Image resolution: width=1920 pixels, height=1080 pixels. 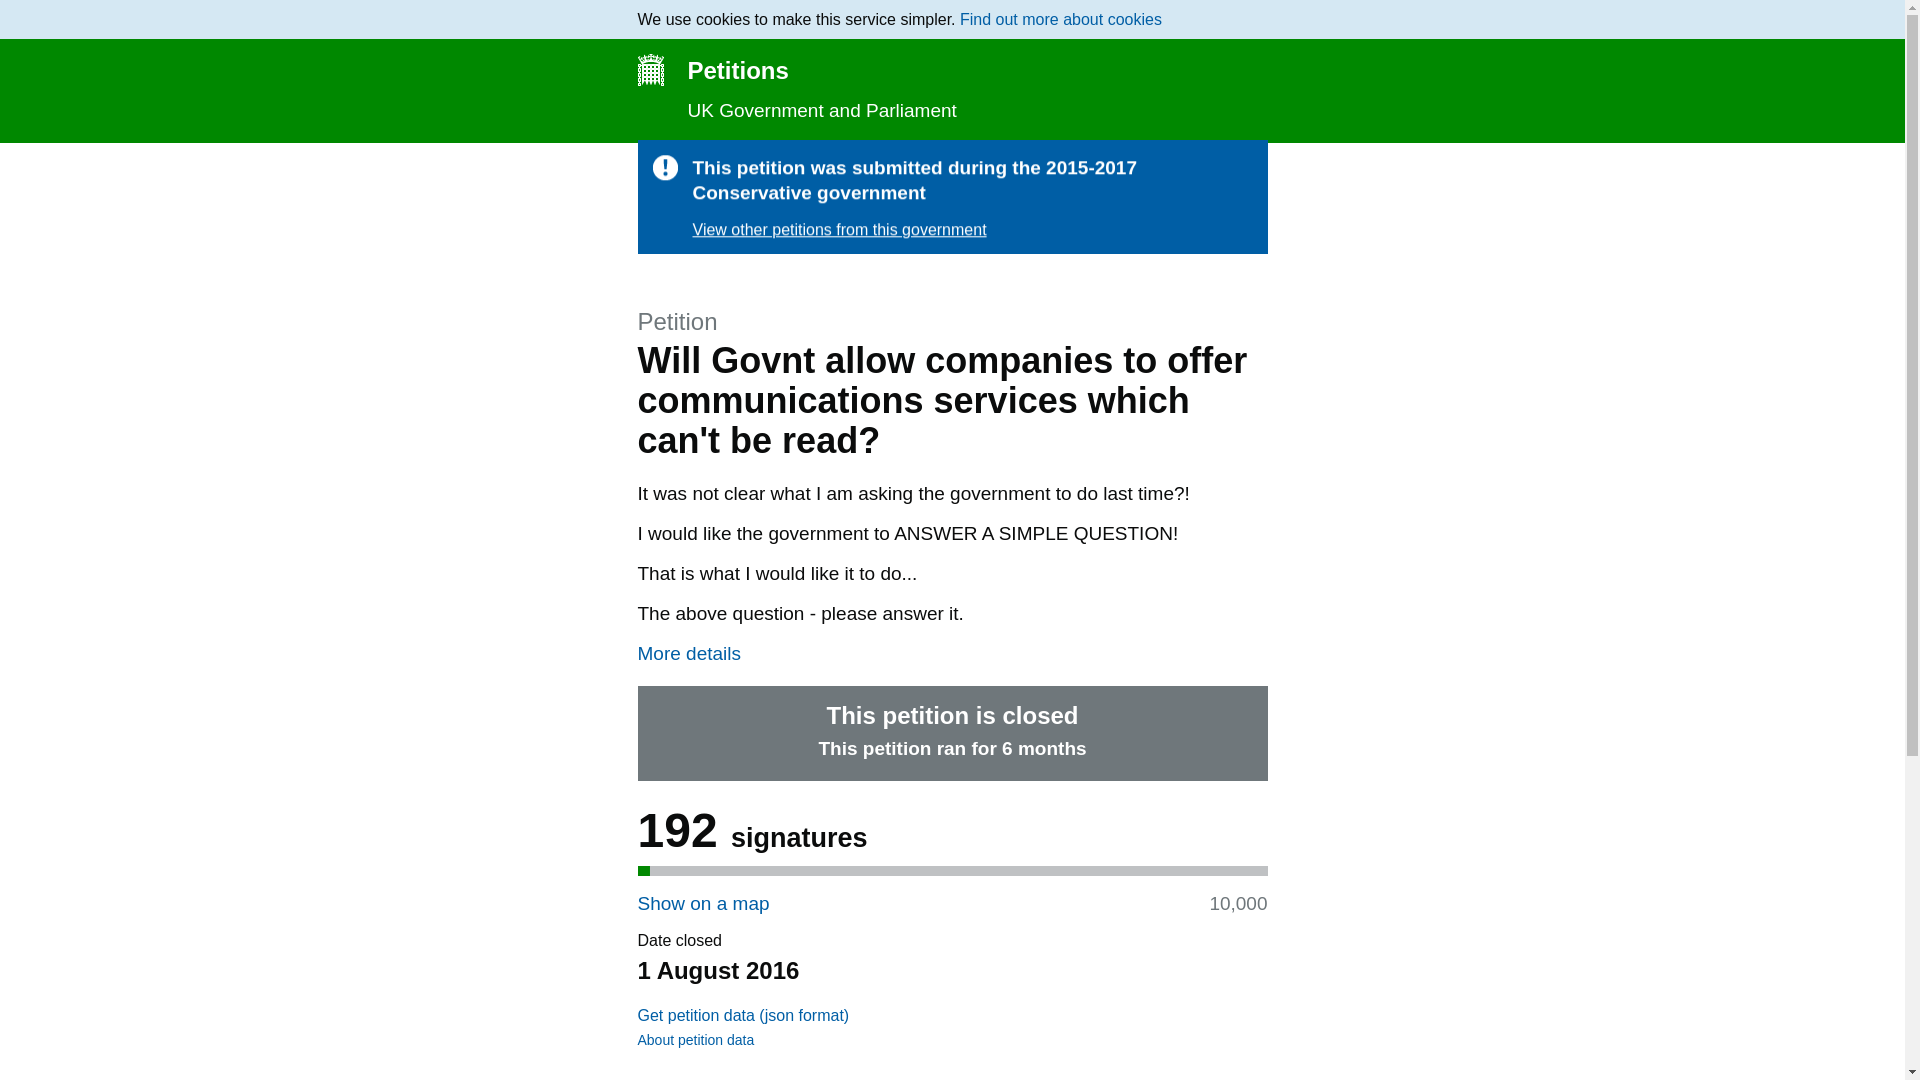 What do you see at coordinates (952, 70) in the screenshot?
I see `Go to the petitions homepage` at bounding box center [952, 70].